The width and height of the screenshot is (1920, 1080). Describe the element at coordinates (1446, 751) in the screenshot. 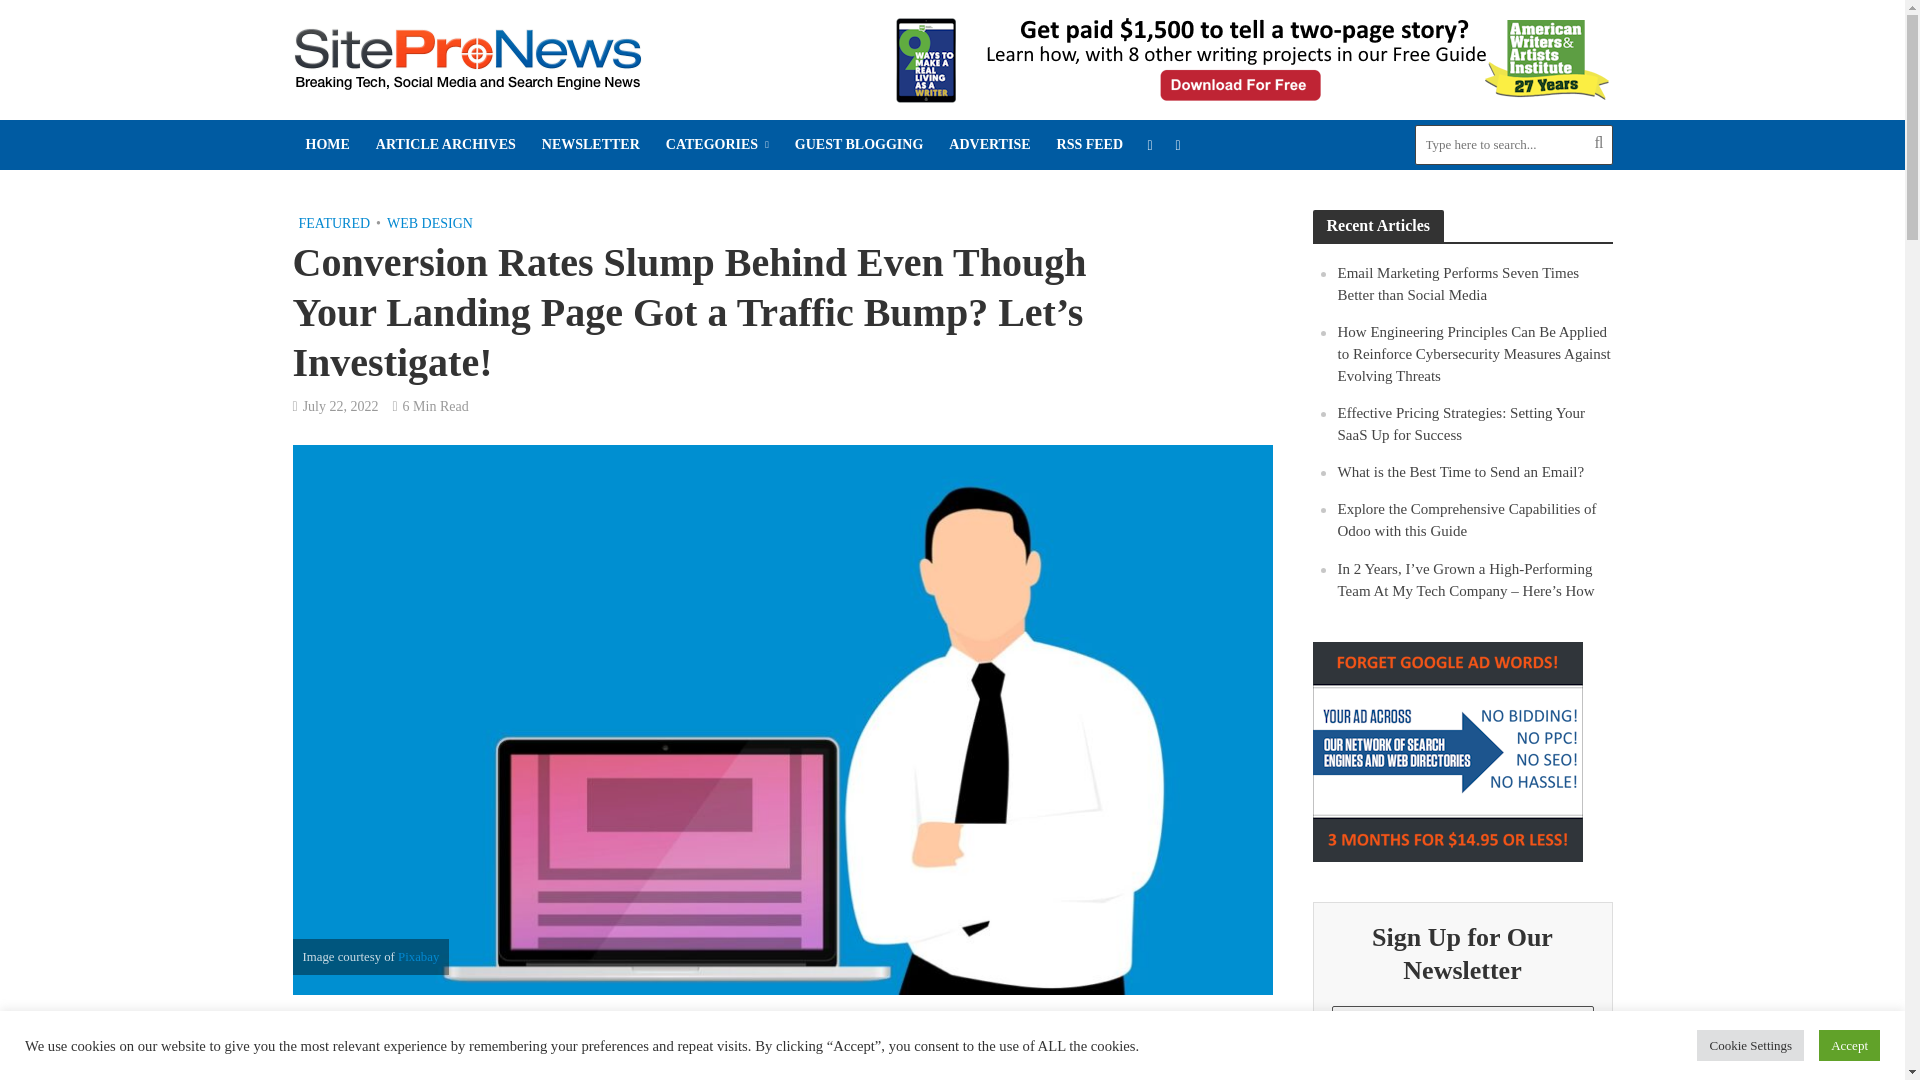

I see `Forget Google Adwords` at that location.